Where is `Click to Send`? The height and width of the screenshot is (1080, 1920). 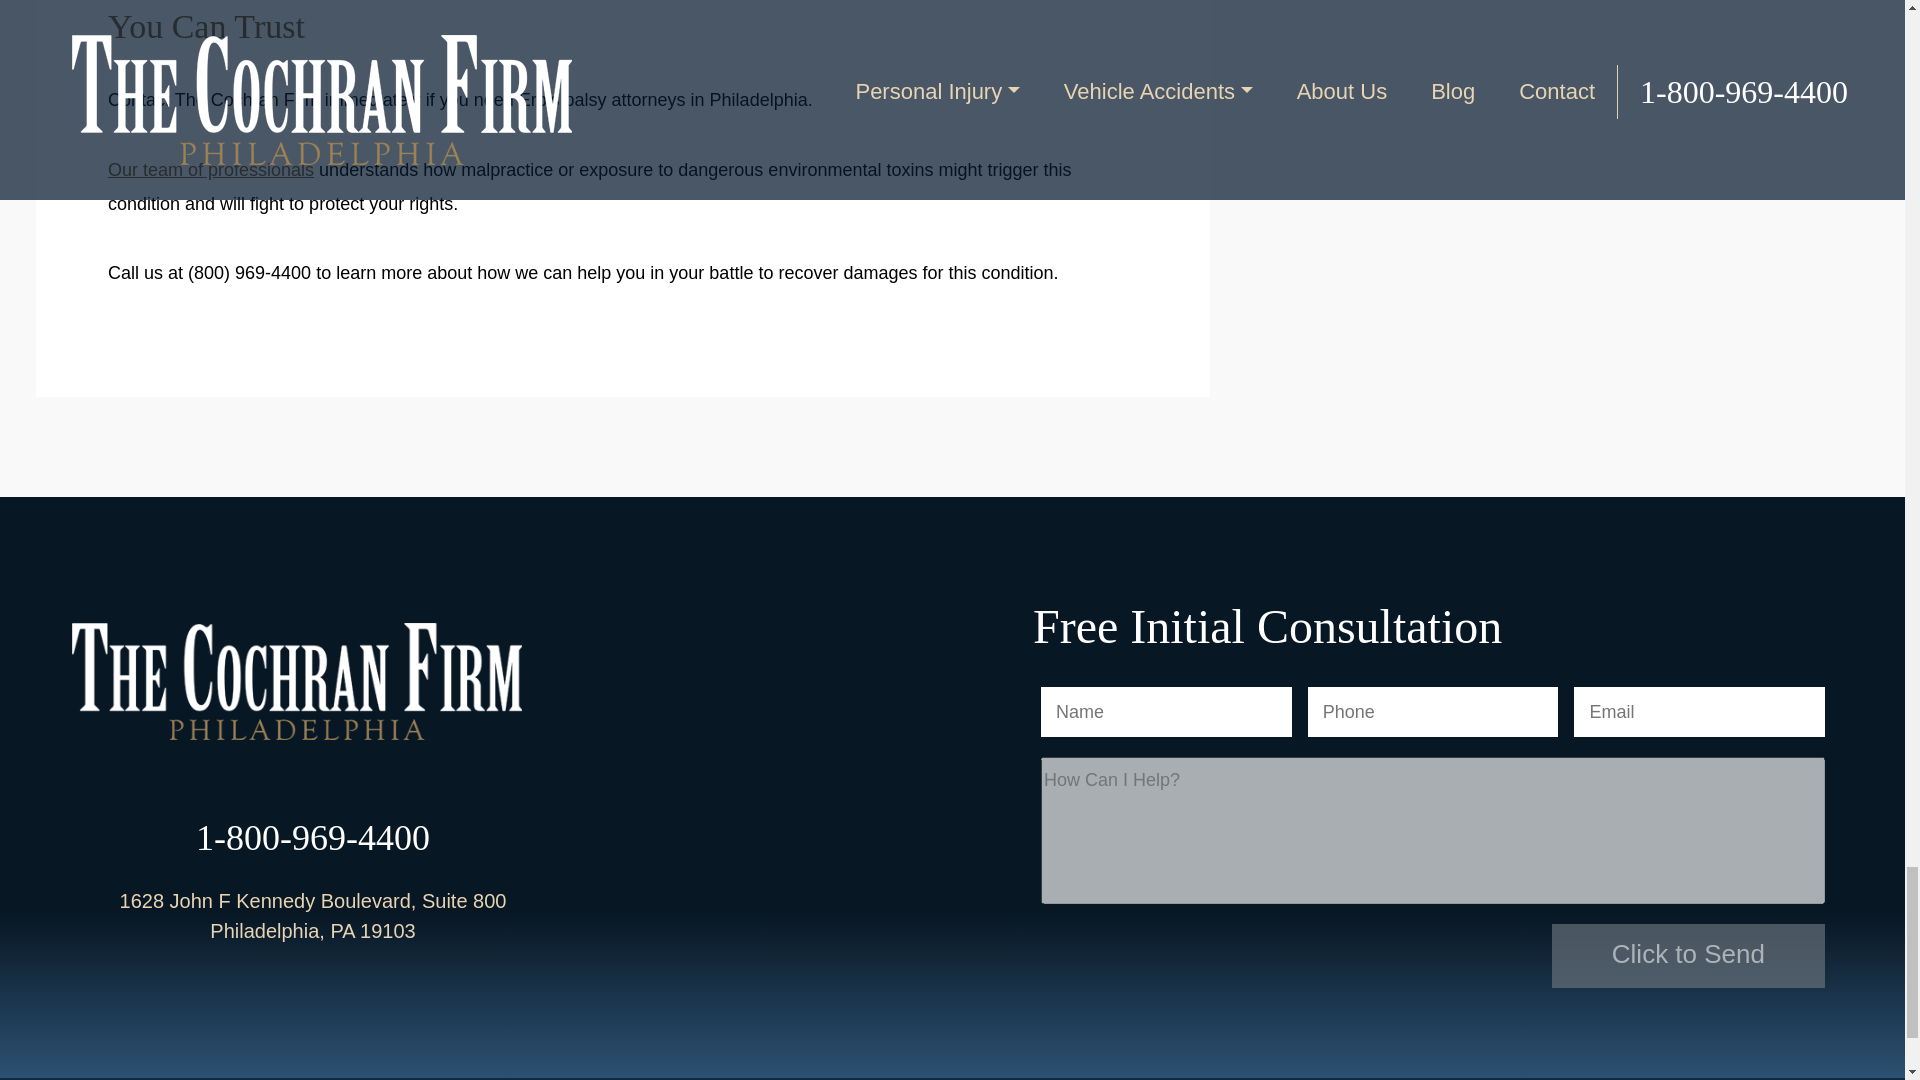 Click to Send is located at coordinates (1688, 956).